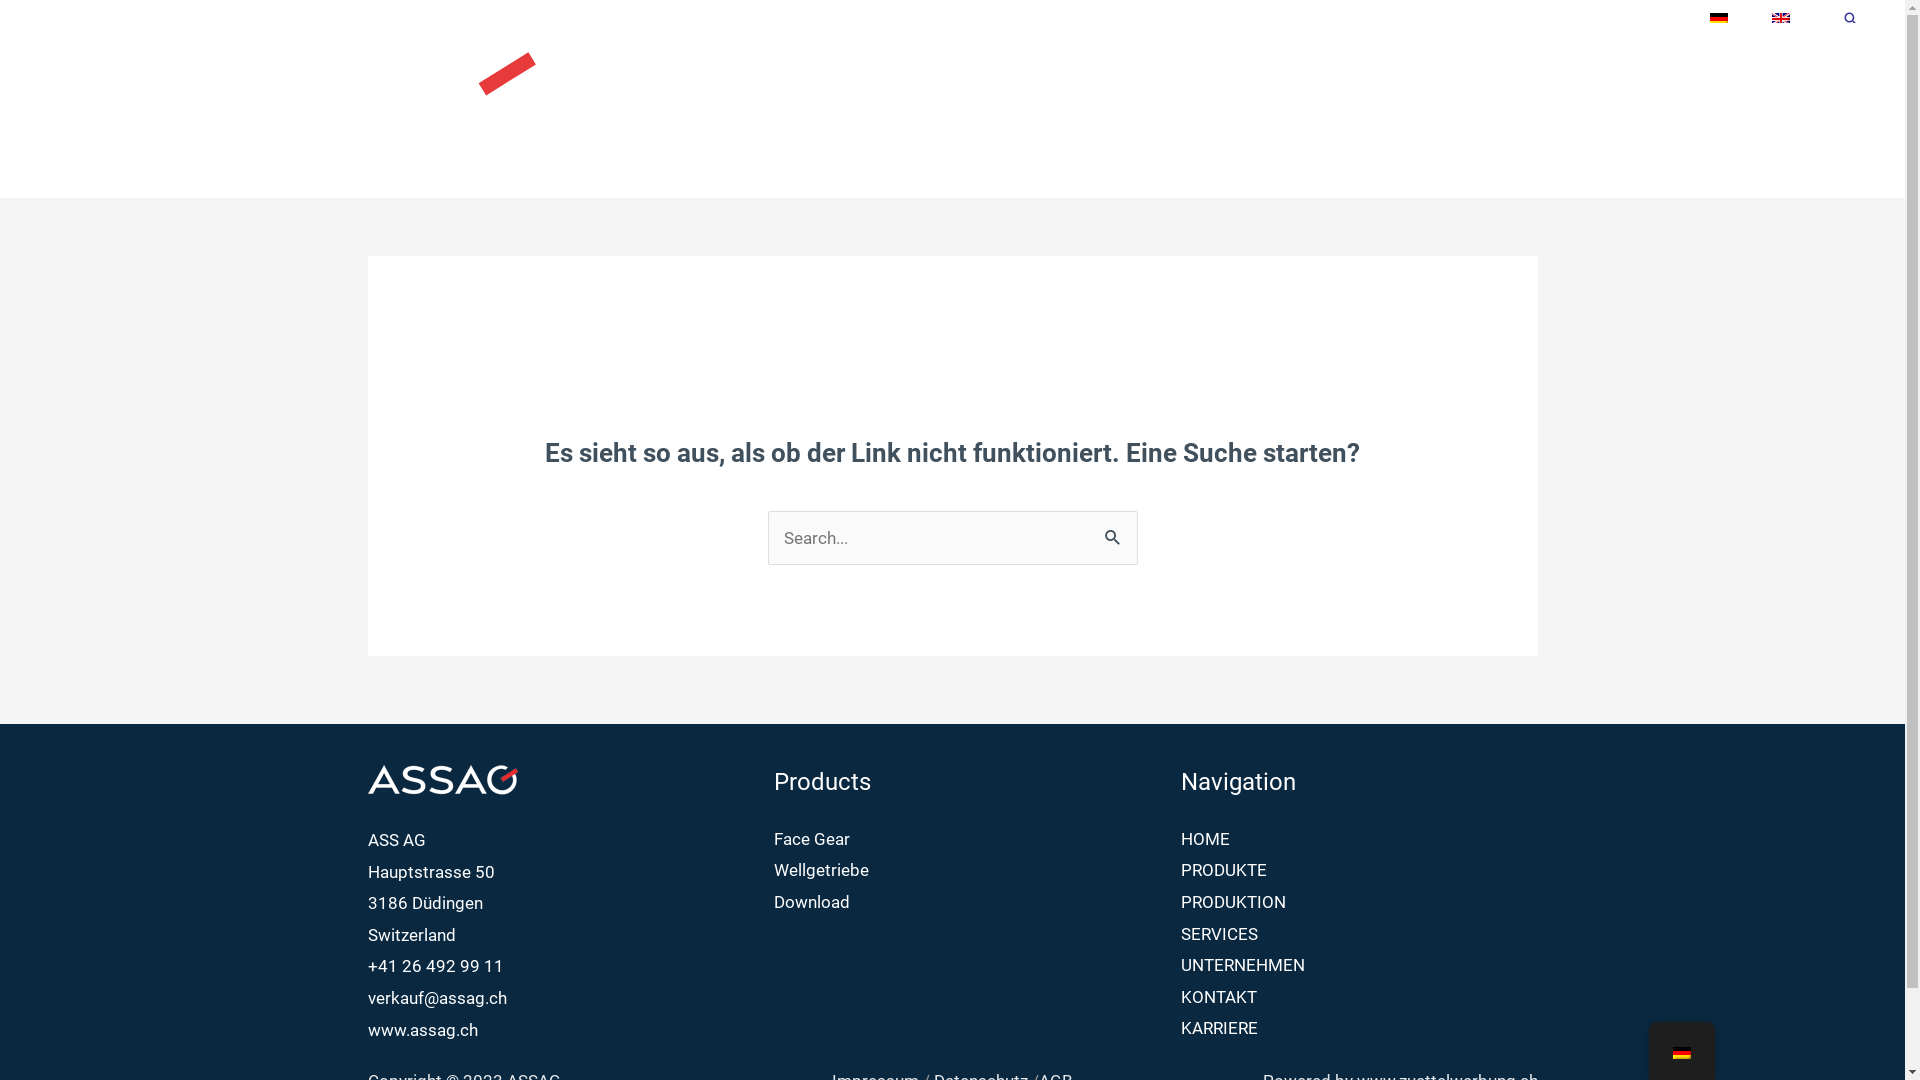 This screenshot has width=1920, height=1080. Describe the element at coordinates (436, 966) in the screenshot. I see `+41 26 492 99 11` at that location.